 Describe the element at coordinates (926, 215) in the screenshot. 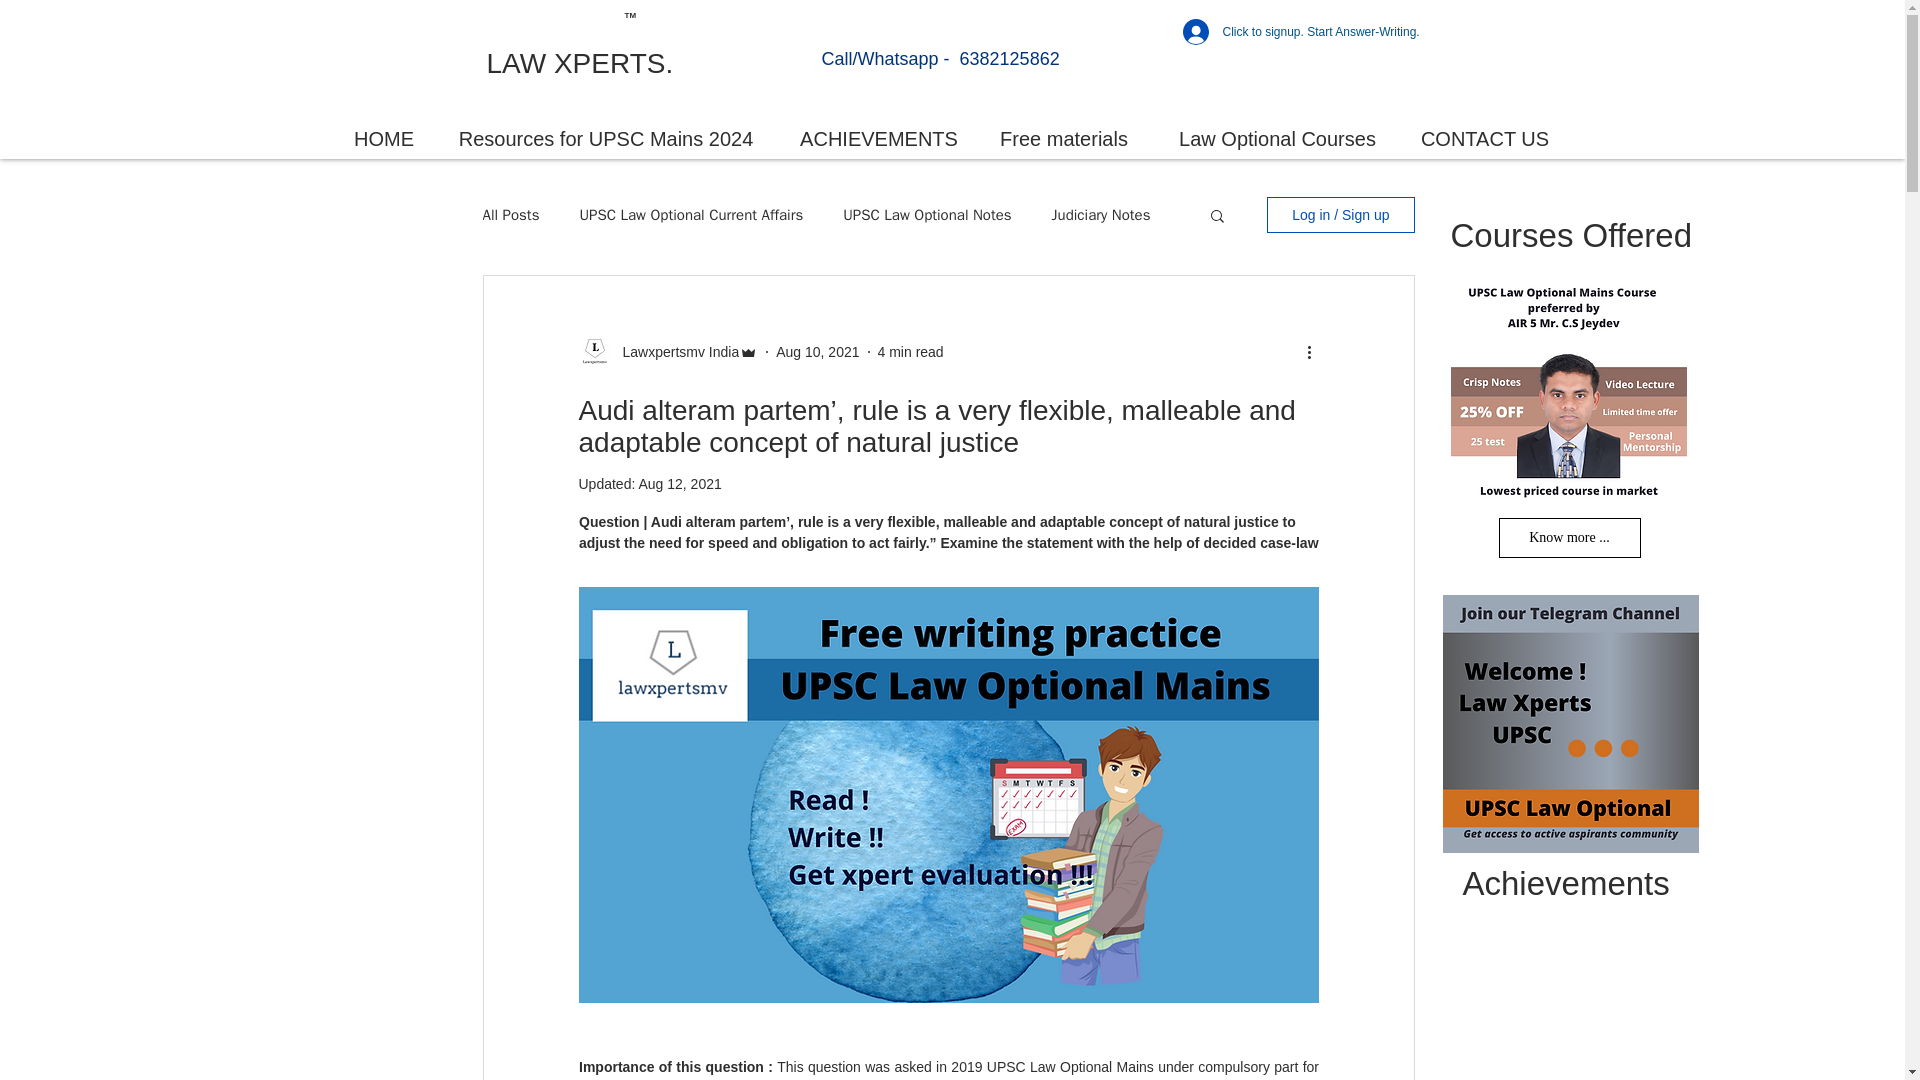

I see `UPSC Law Optional Notes` at that location.